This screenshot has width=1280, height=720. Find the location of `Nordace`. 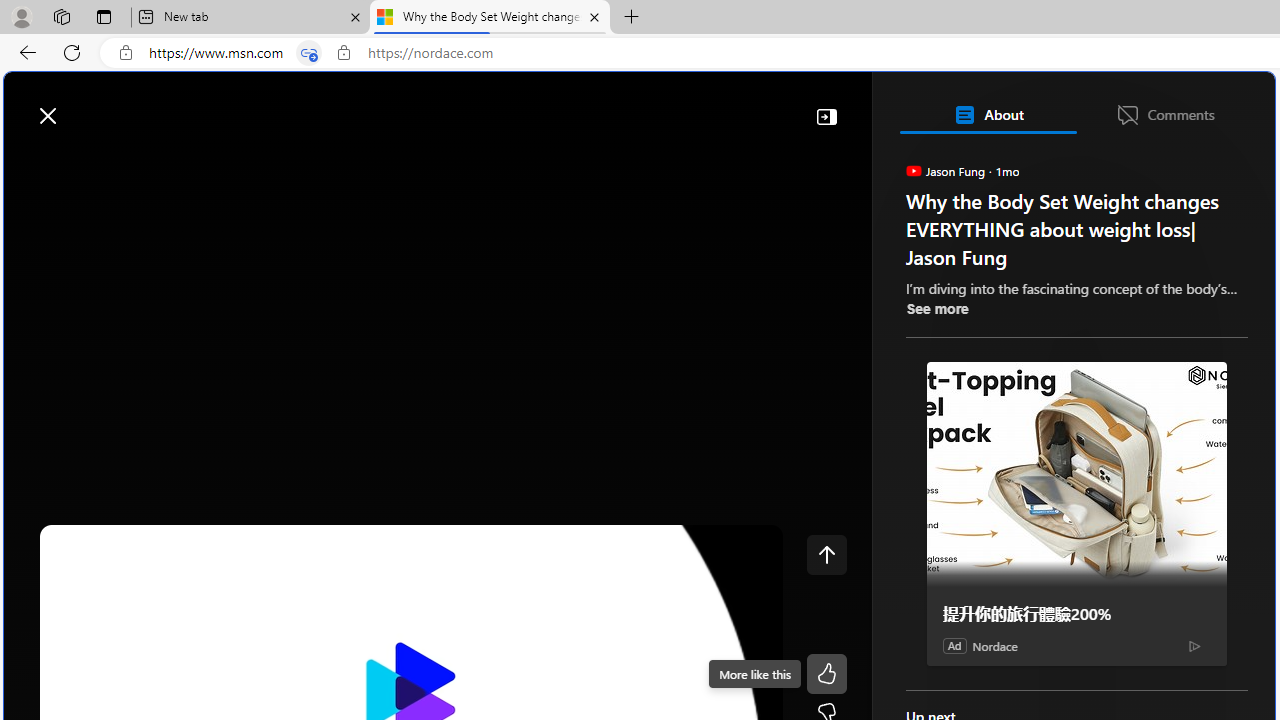

Nordace is located at coordinates (994, 645).